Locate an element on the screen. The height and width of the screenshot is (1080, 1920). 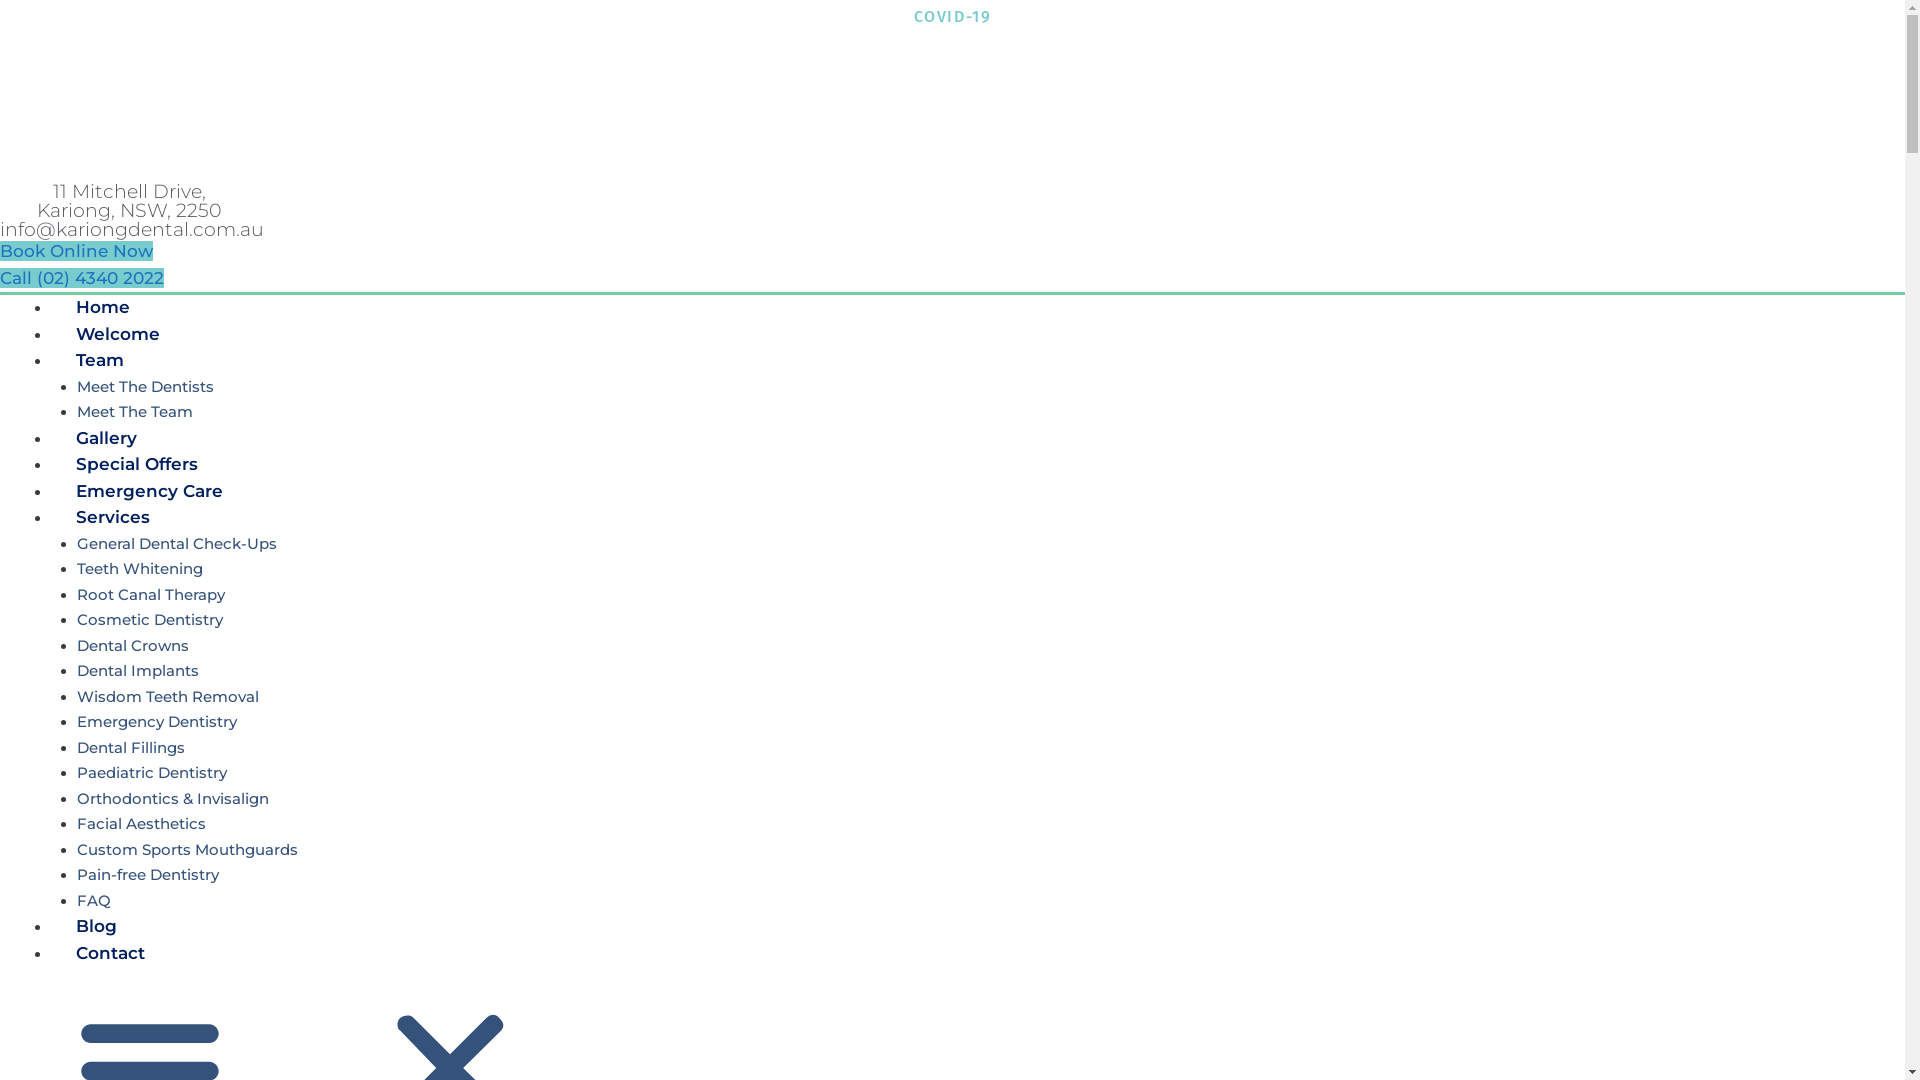
Custom Sports Mouthguards is located at coordinates (186, 850).